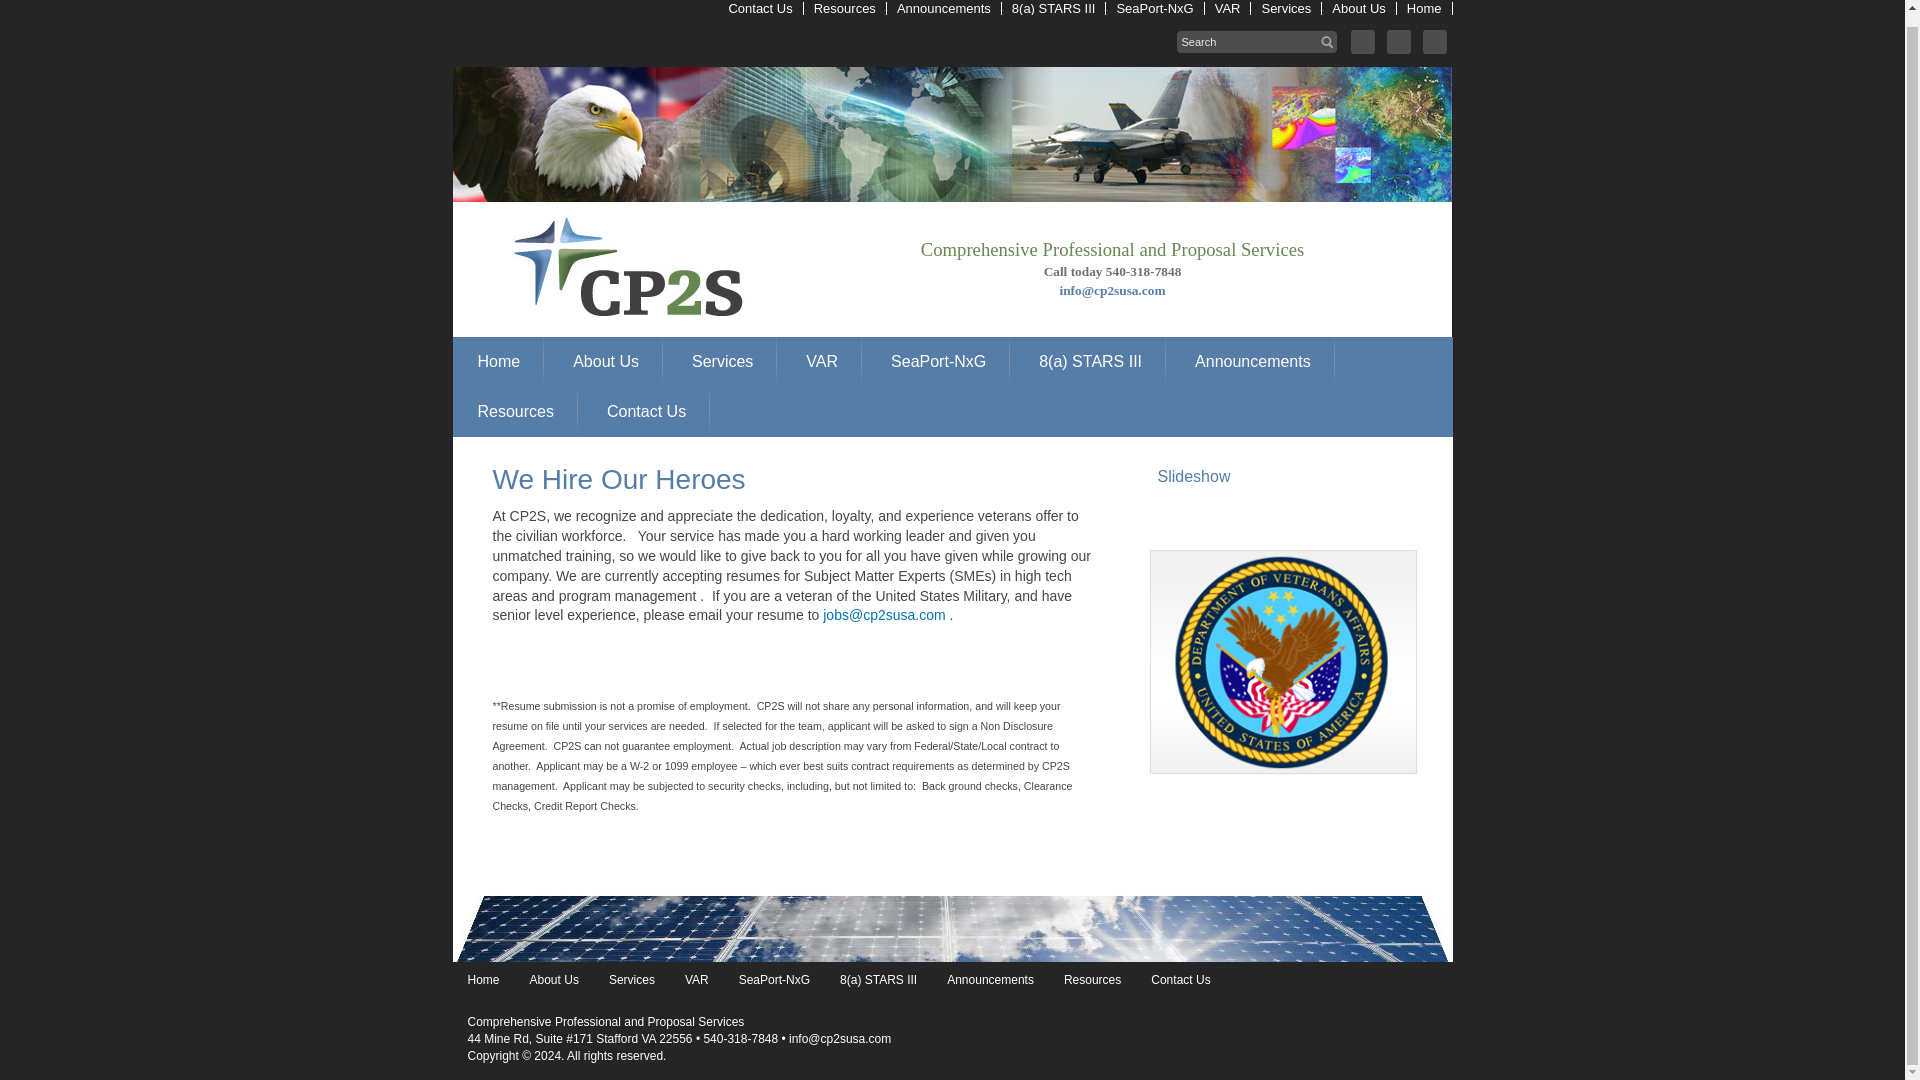 Image resolution: width=1920 pixels, height=1080 pixels. What do you see at coordinates (1154, 8) in the screenshot?
I see `SeaPort-NxG` at bounding box center [1154, 8].